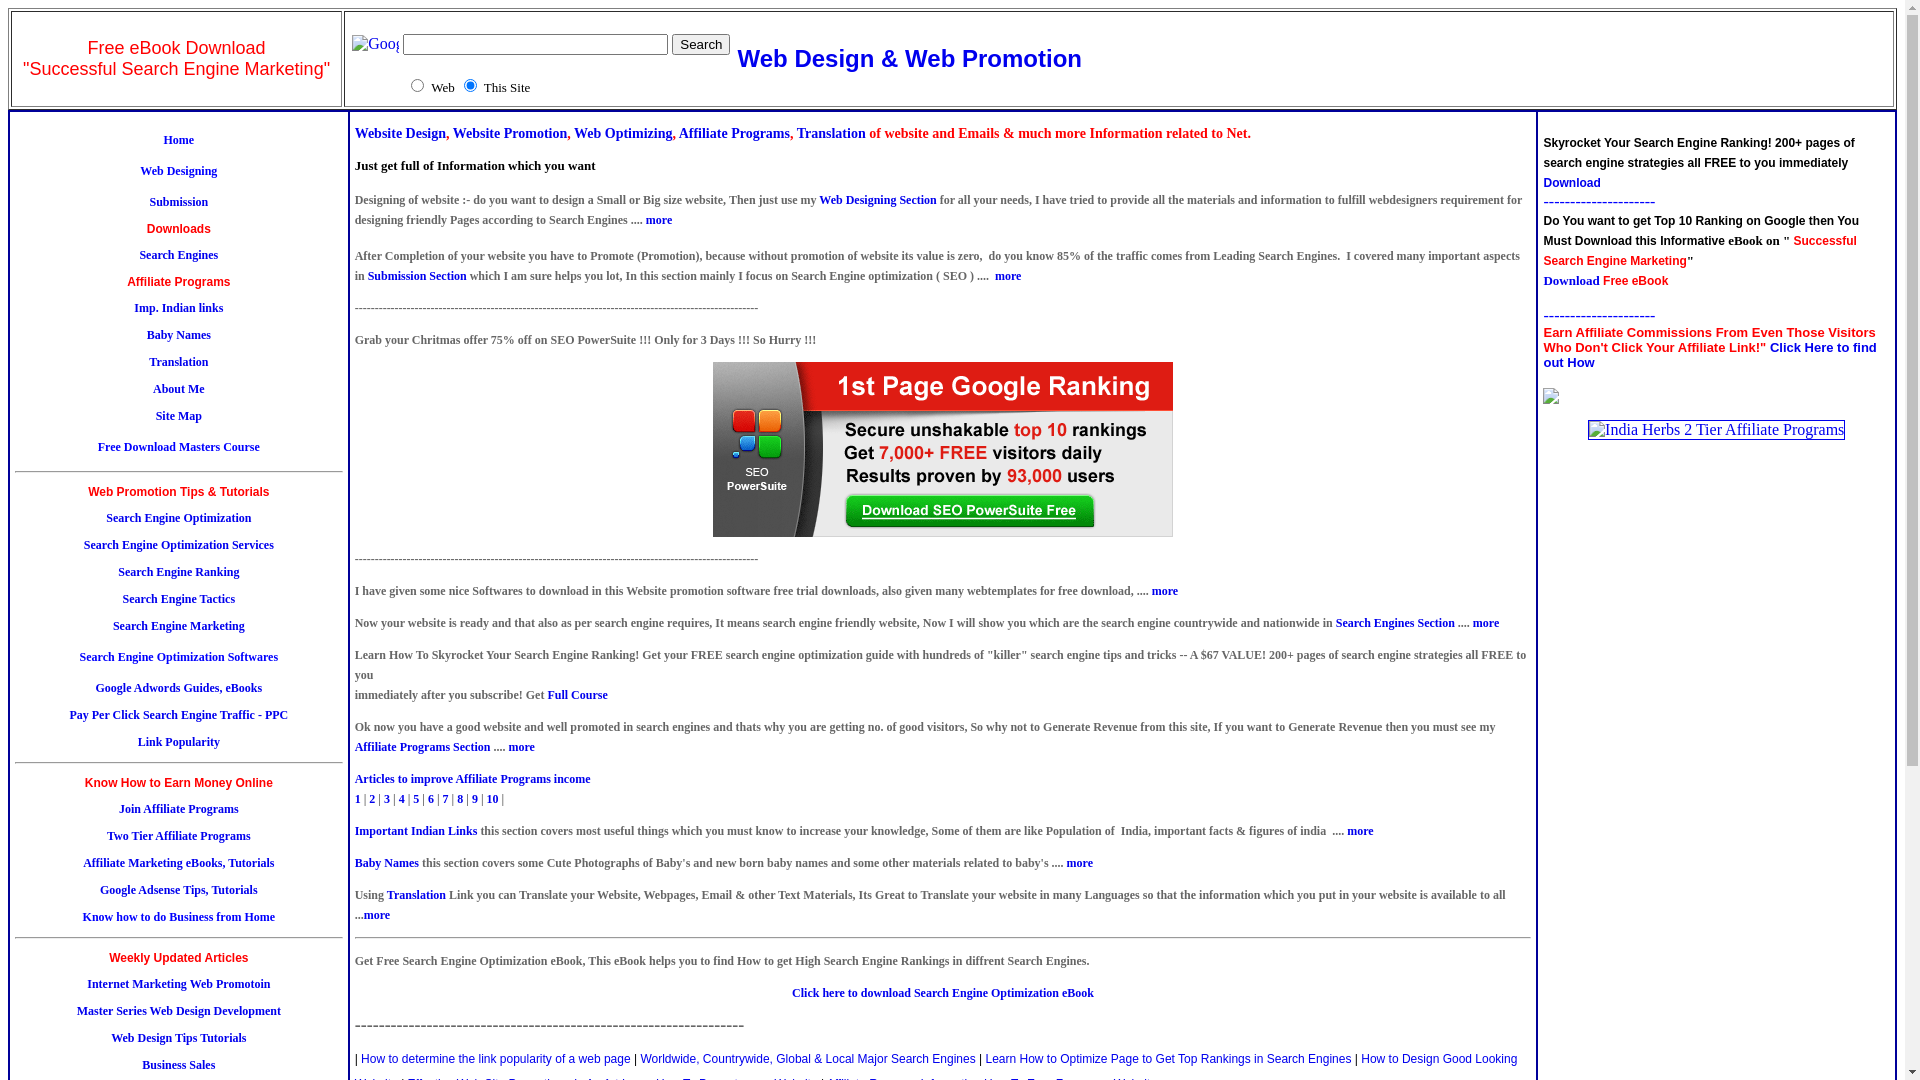  I want to click on 4, so click(402, 799).